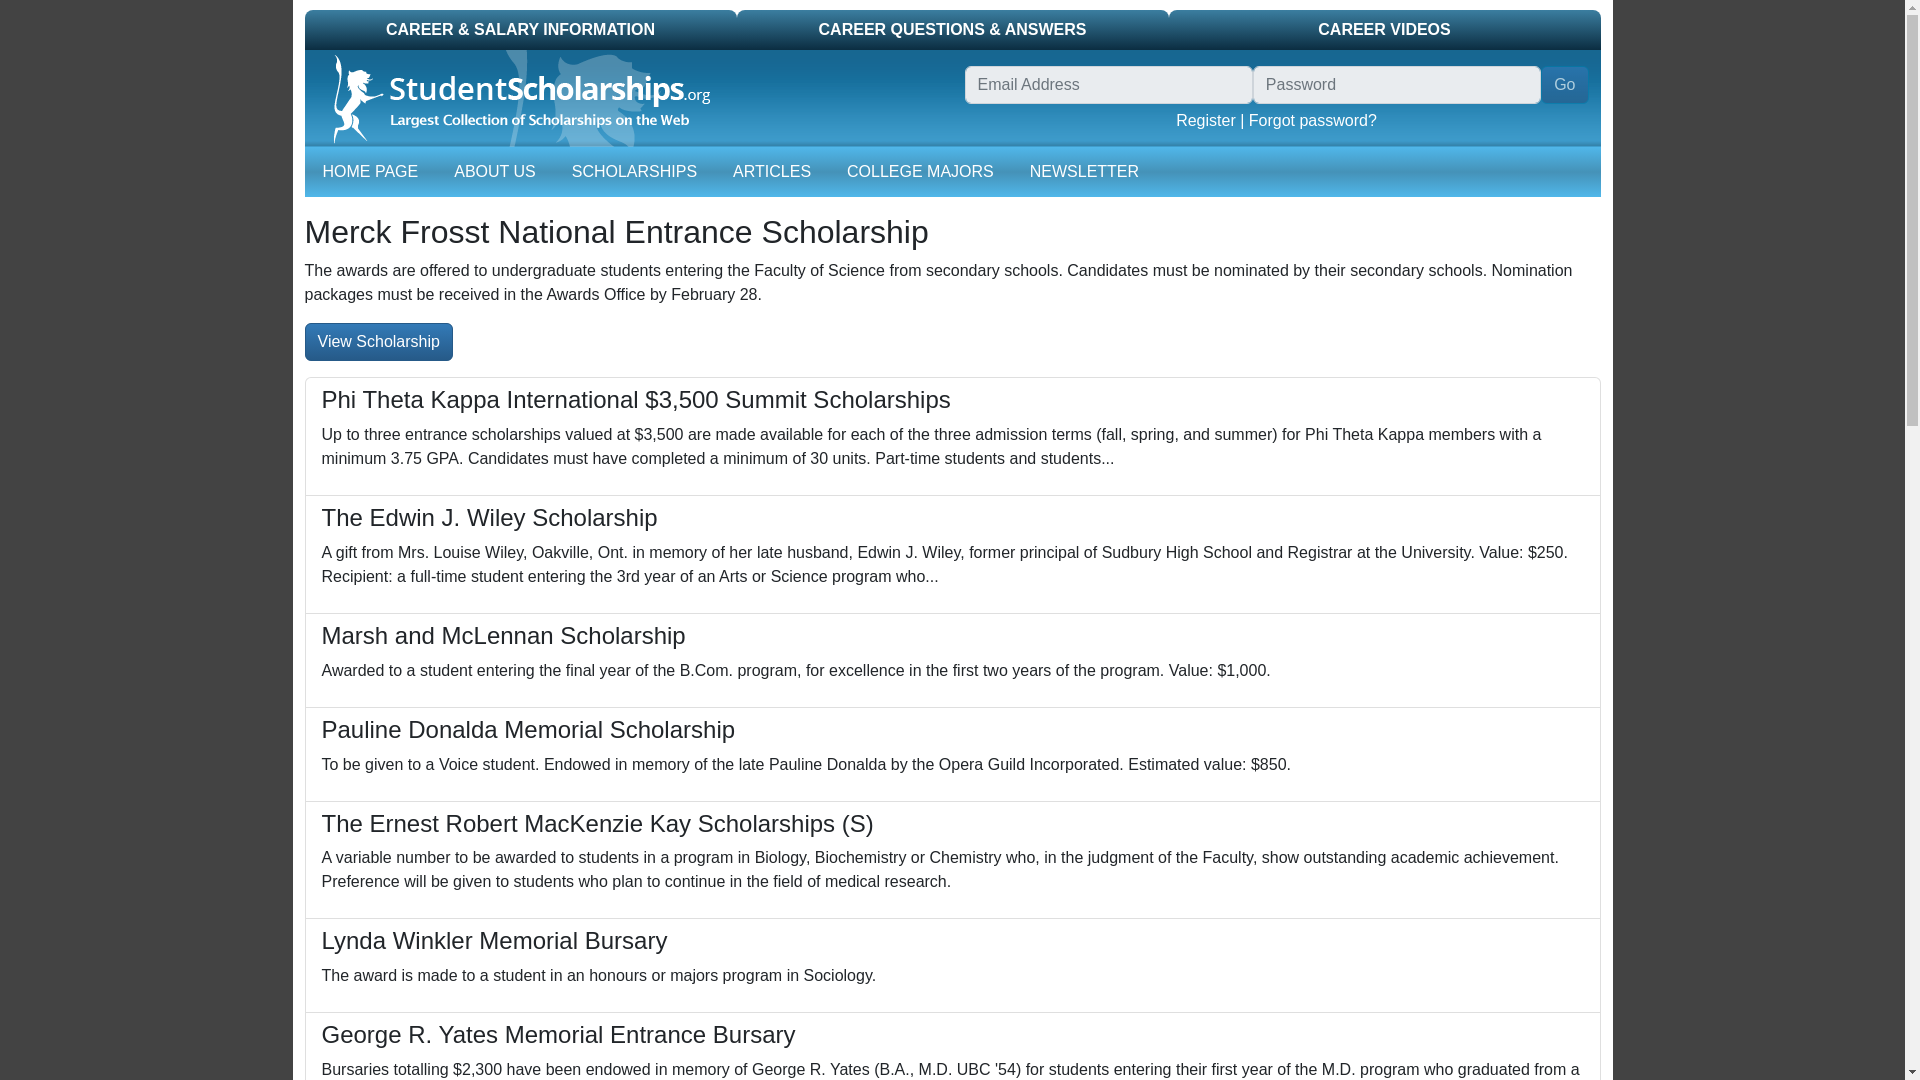  Describe the element at coordinates (494, 172) in the screenshot. I see `ABOUT US` at that location.